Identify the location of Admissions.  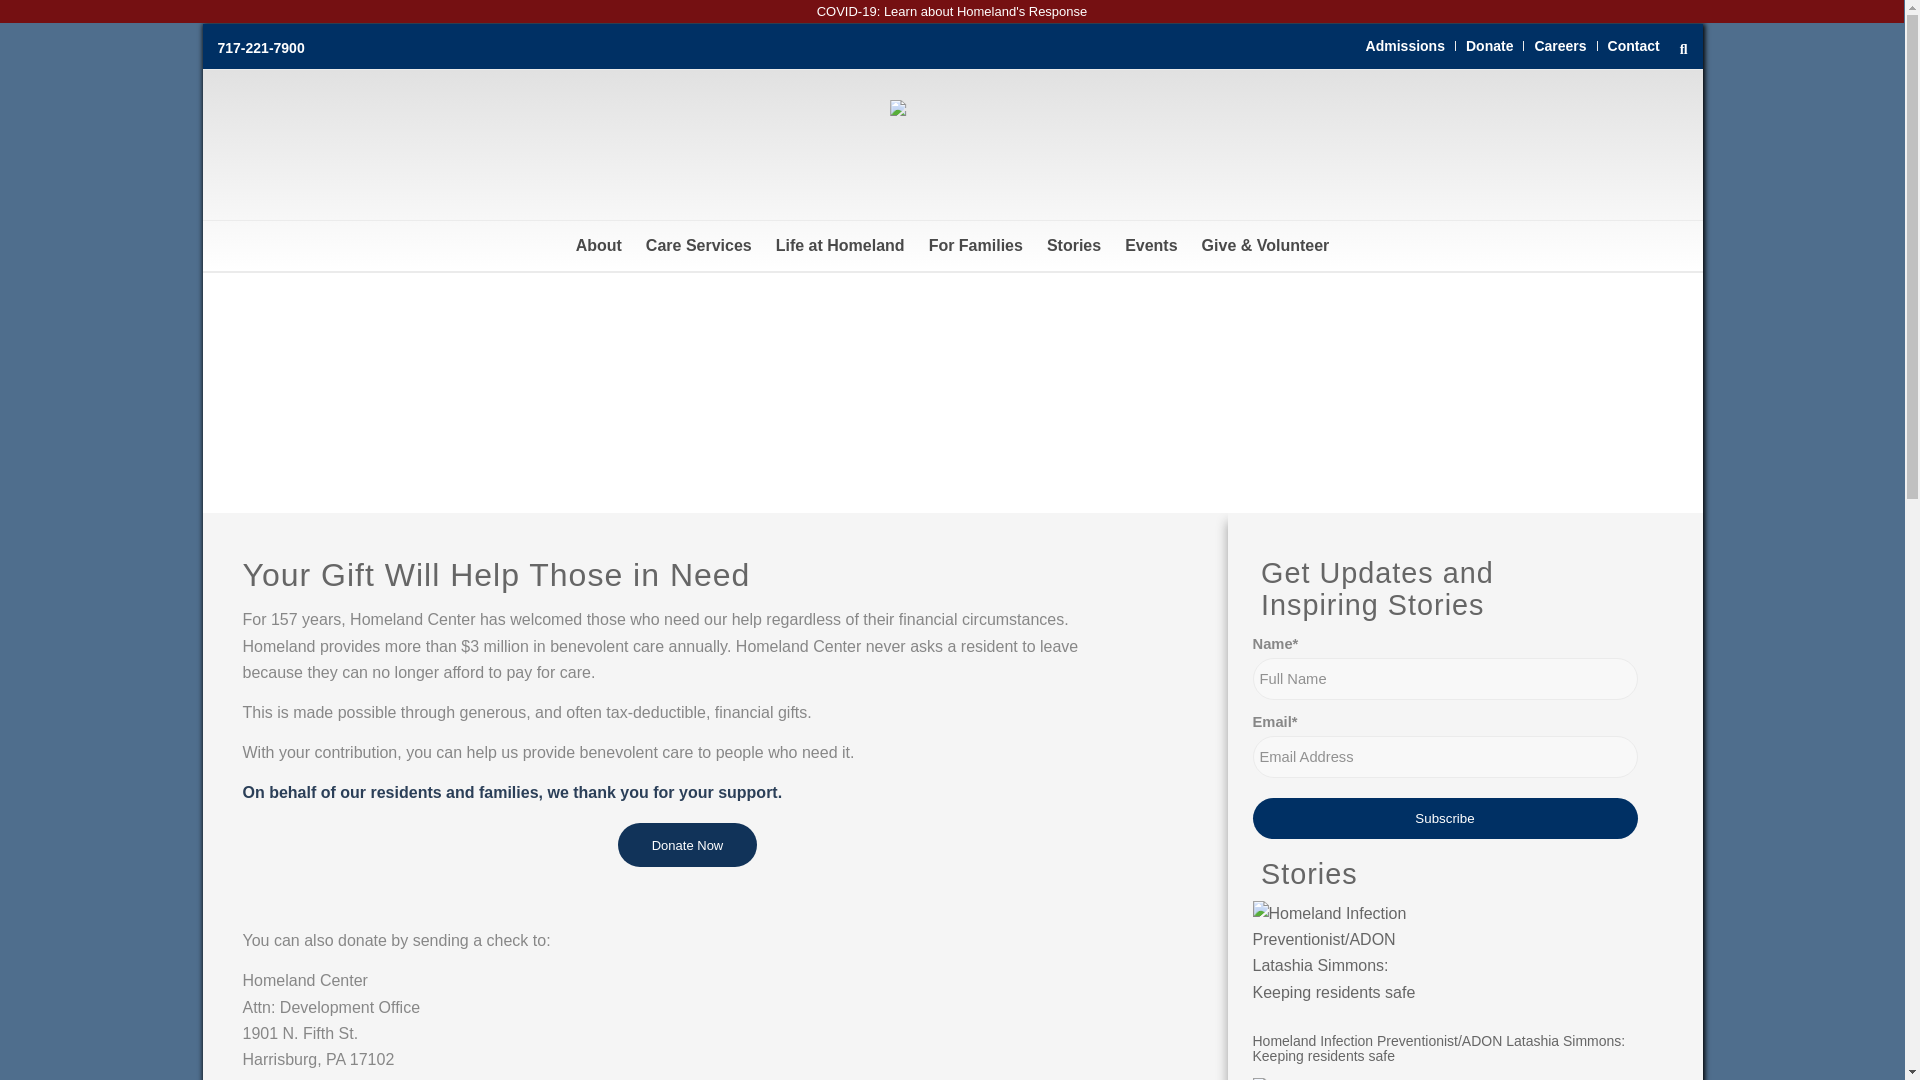
(1405, 46).